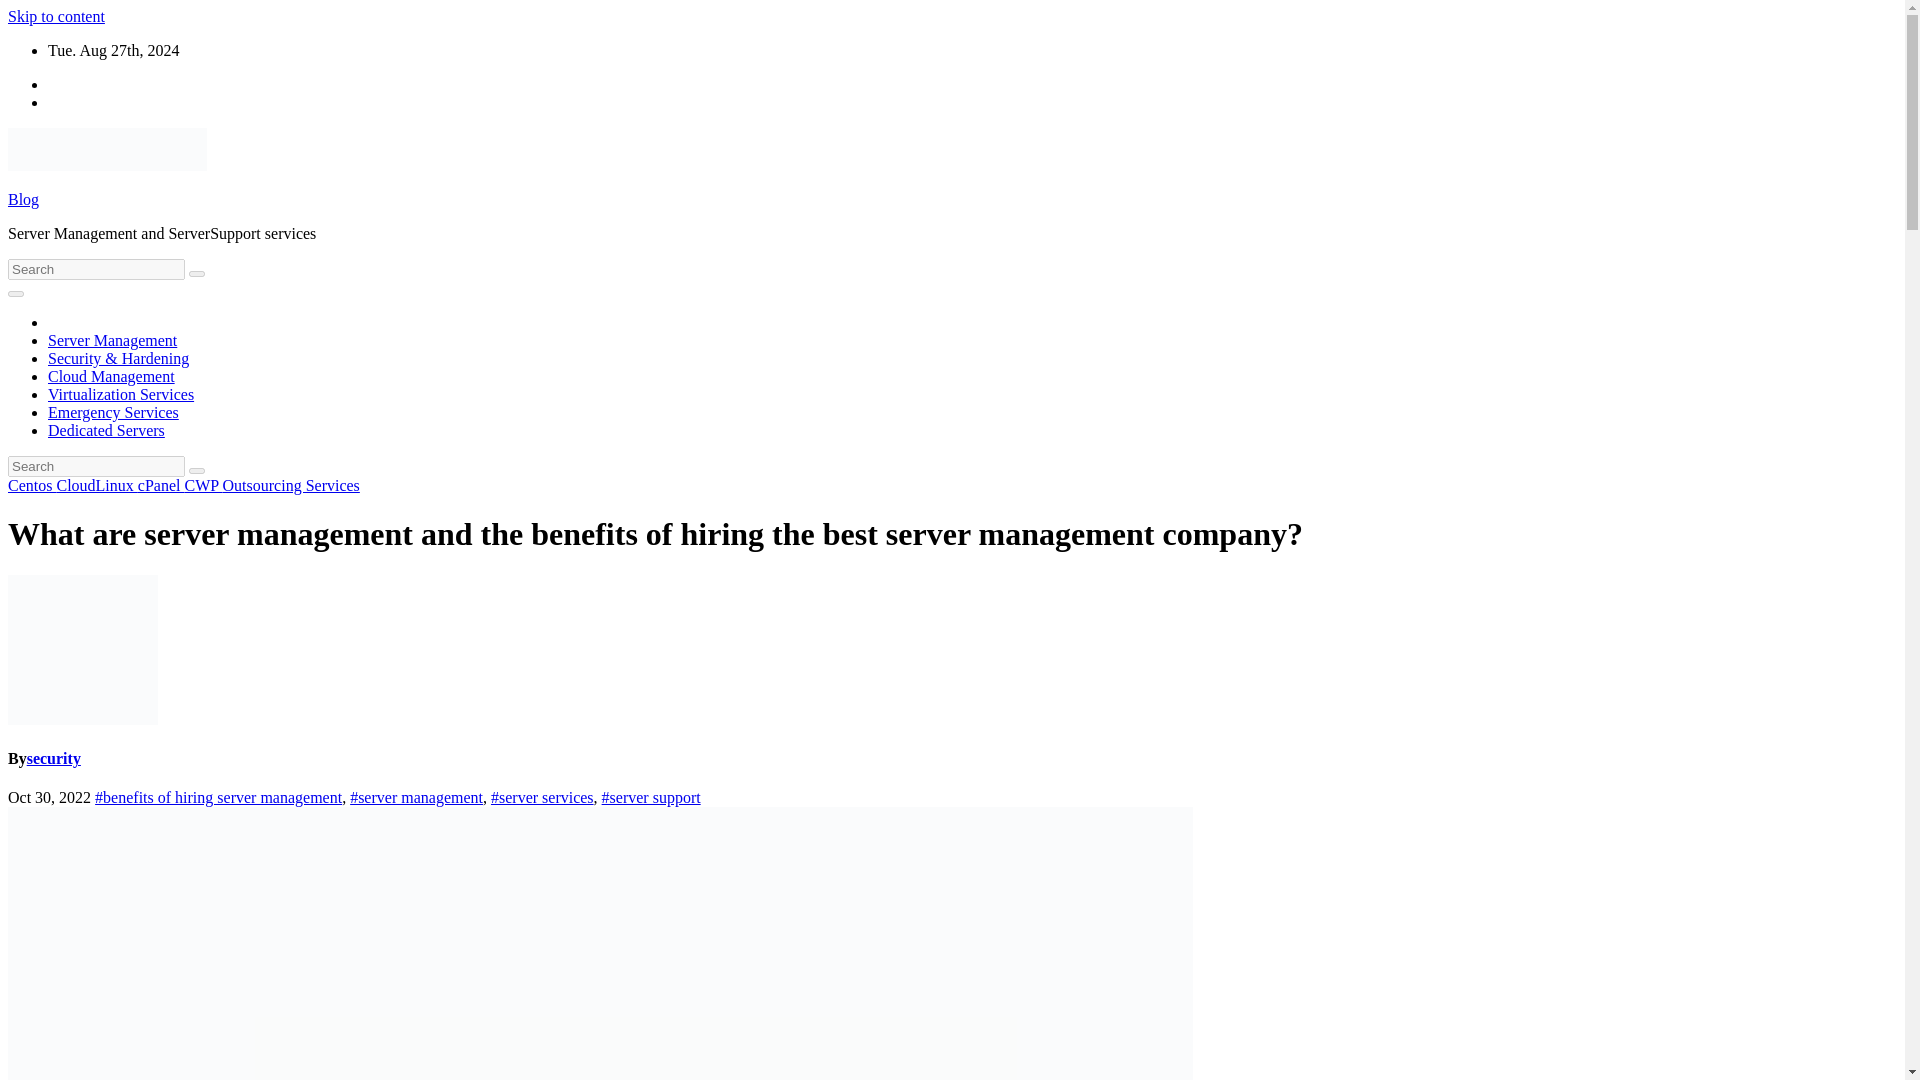  I want to click on cPanel, so click(161, 485).